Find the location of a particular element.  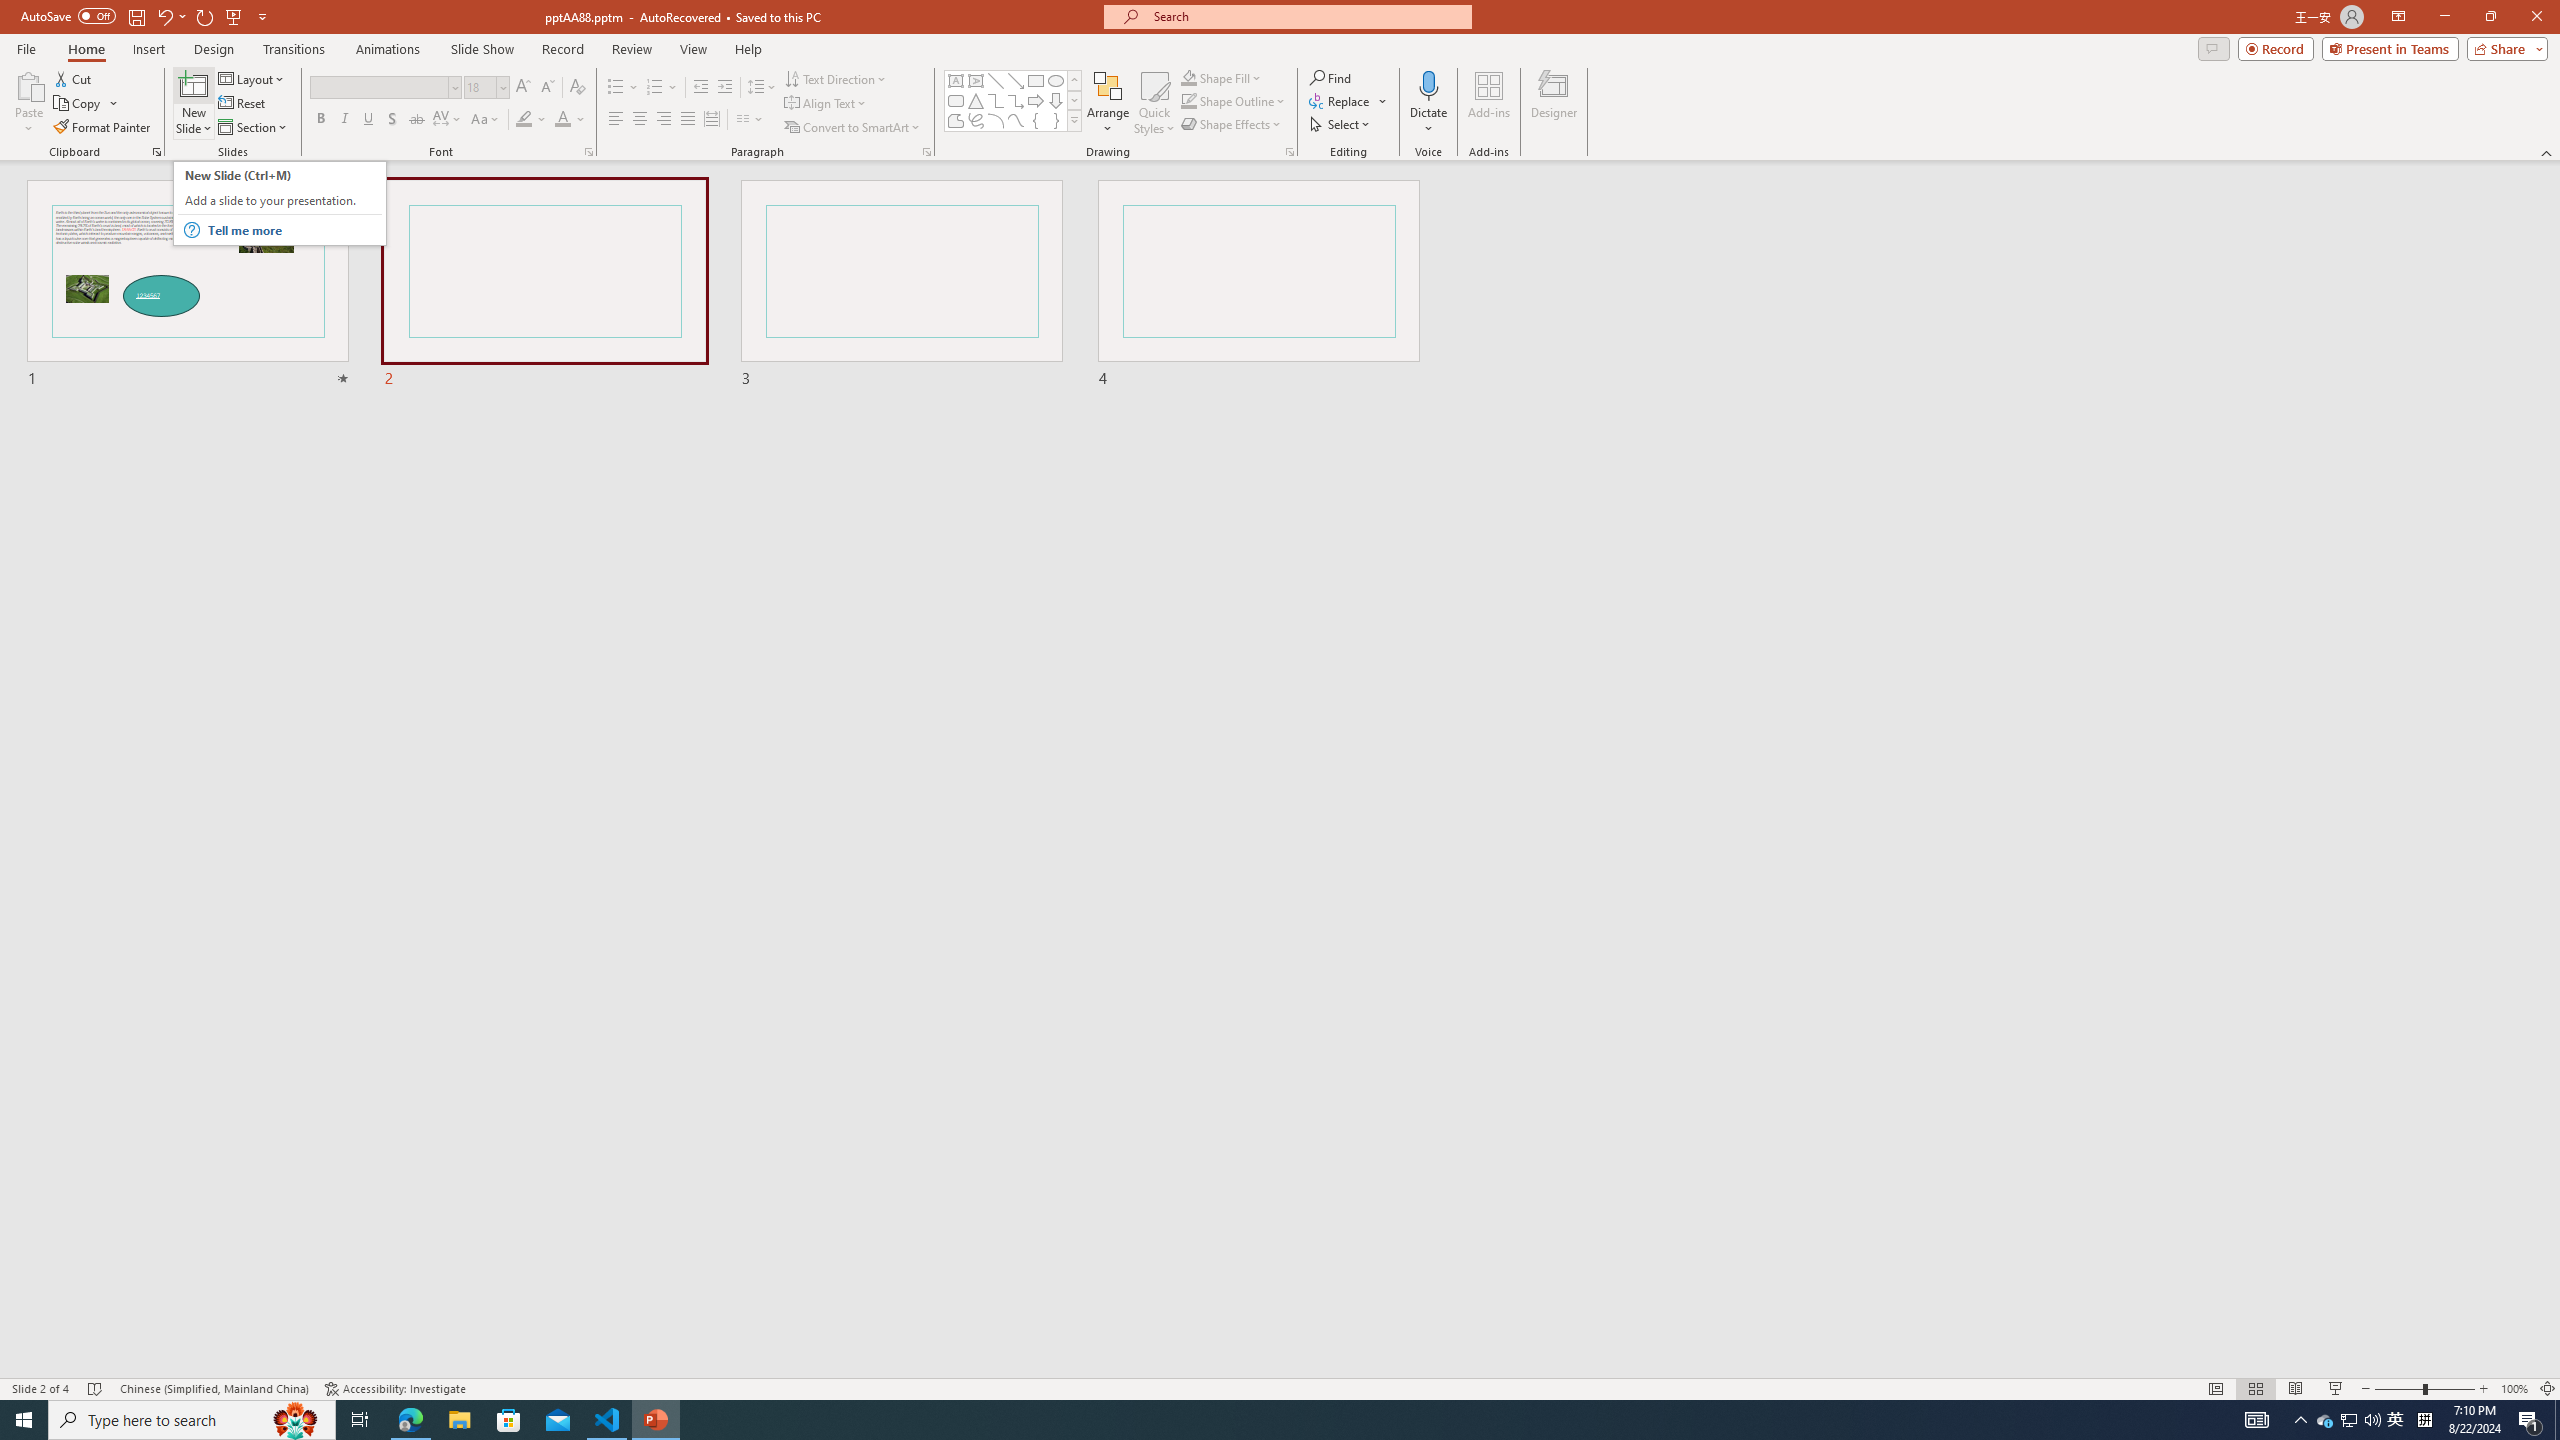

Convert to SmartArt is located at coordinates (853, 128).